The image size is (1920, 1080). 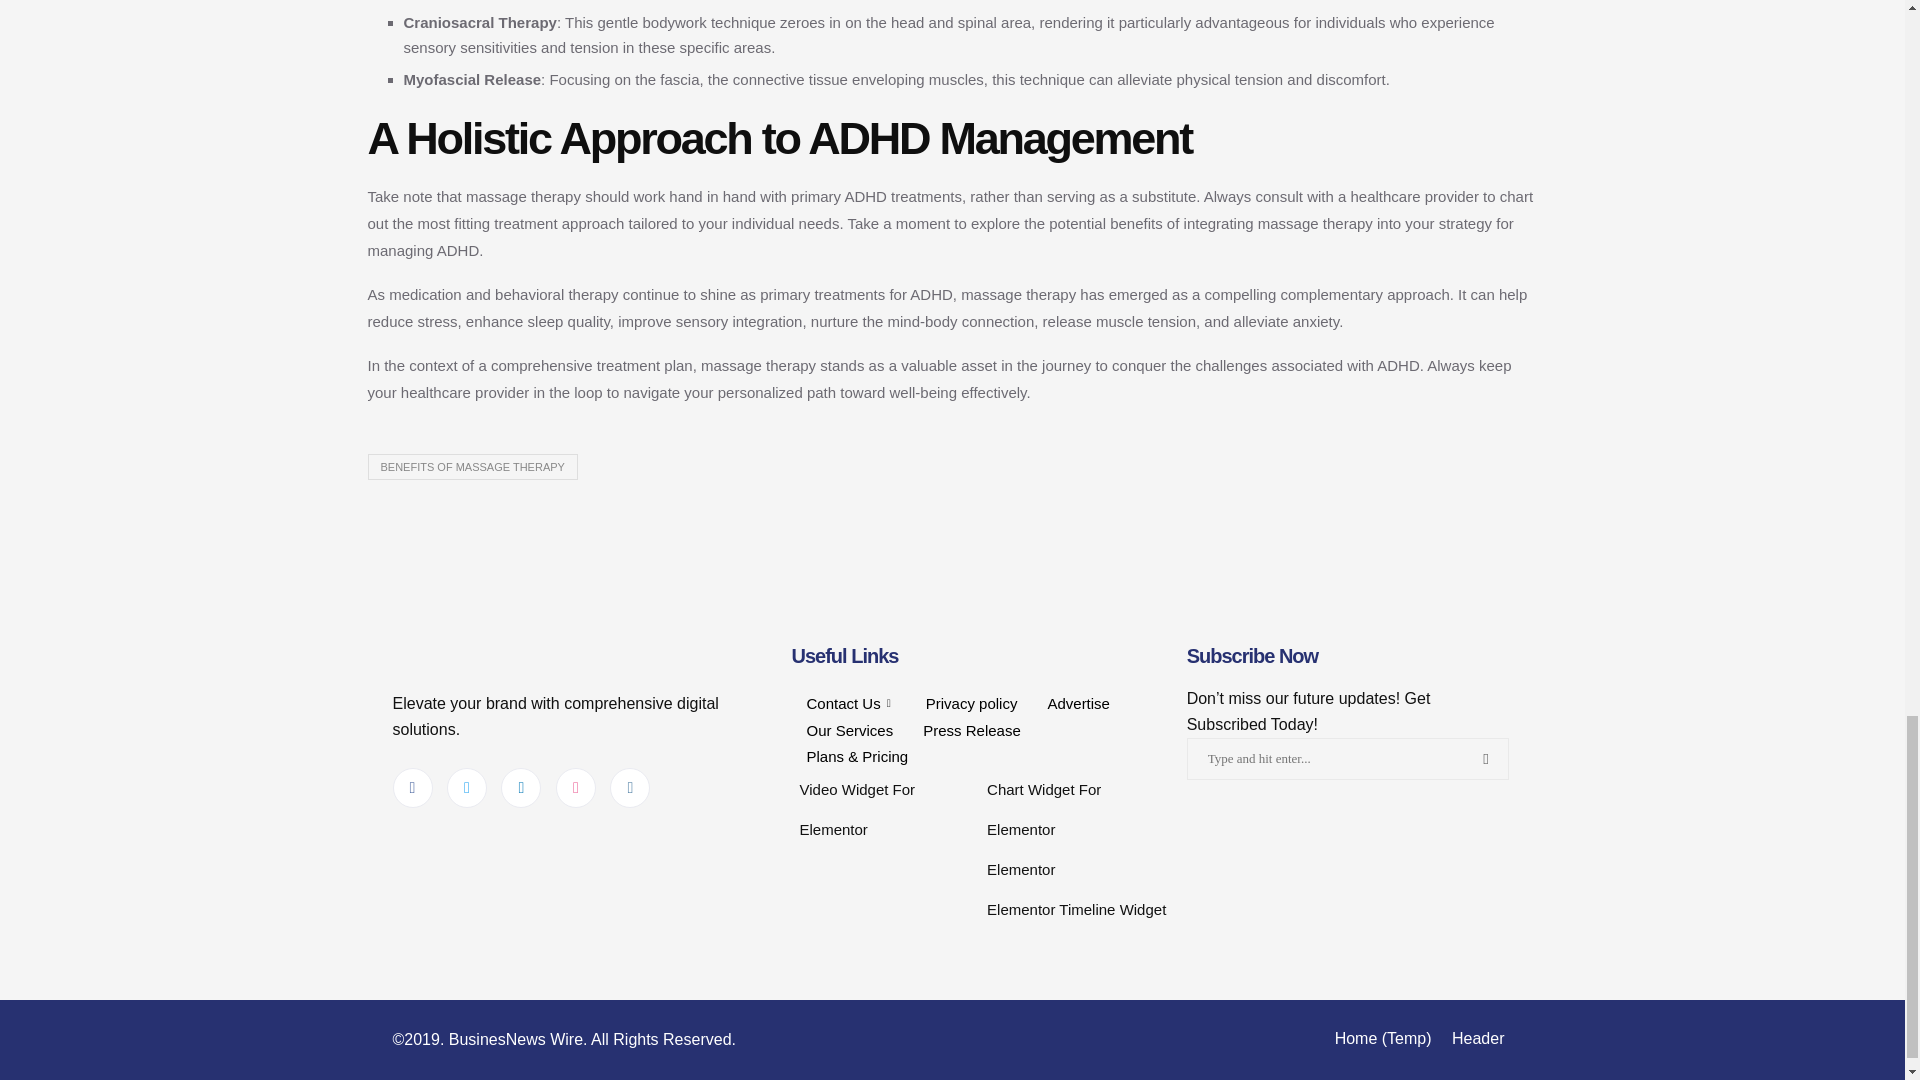 I want to click on Our Services, so click(x=850, y=730).